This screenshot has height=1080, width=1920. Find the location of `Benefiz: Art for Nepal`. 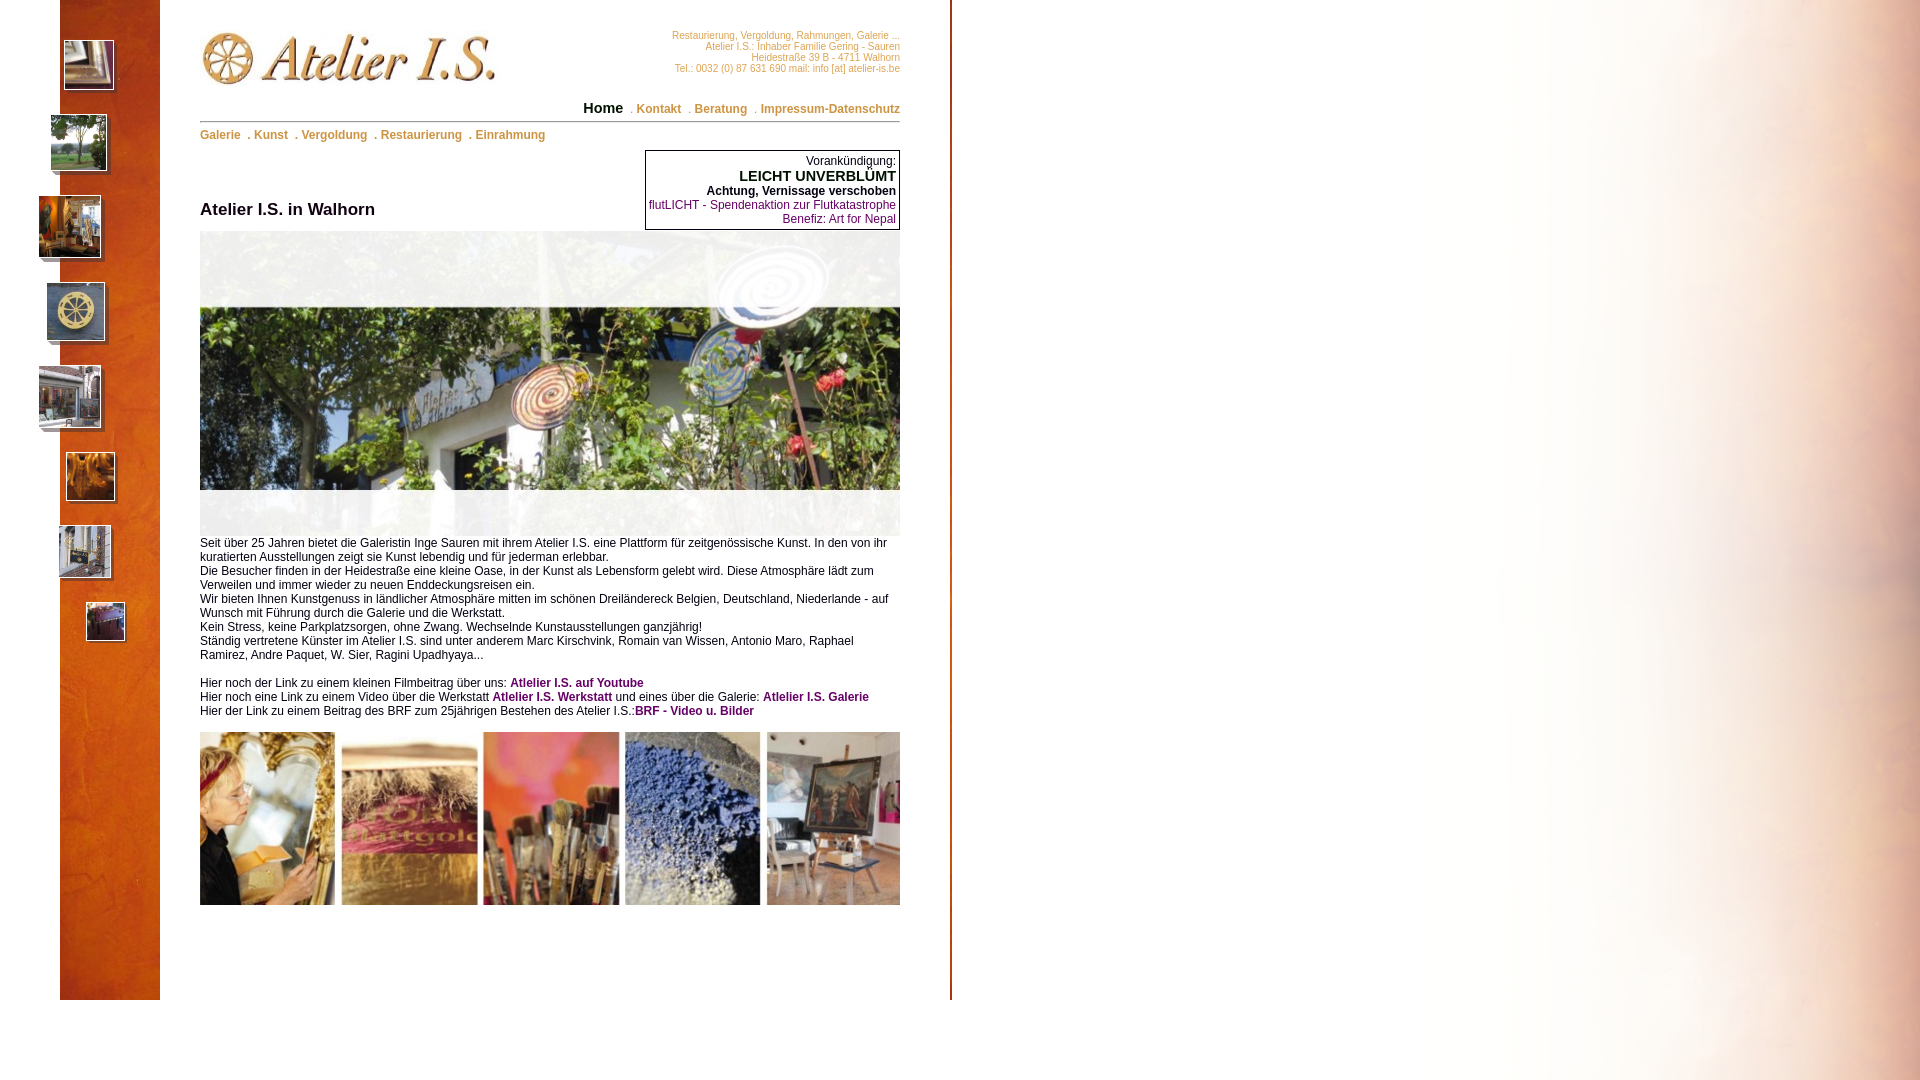

Benefiz: Art for Nepal is located at coordinates (840, 219).